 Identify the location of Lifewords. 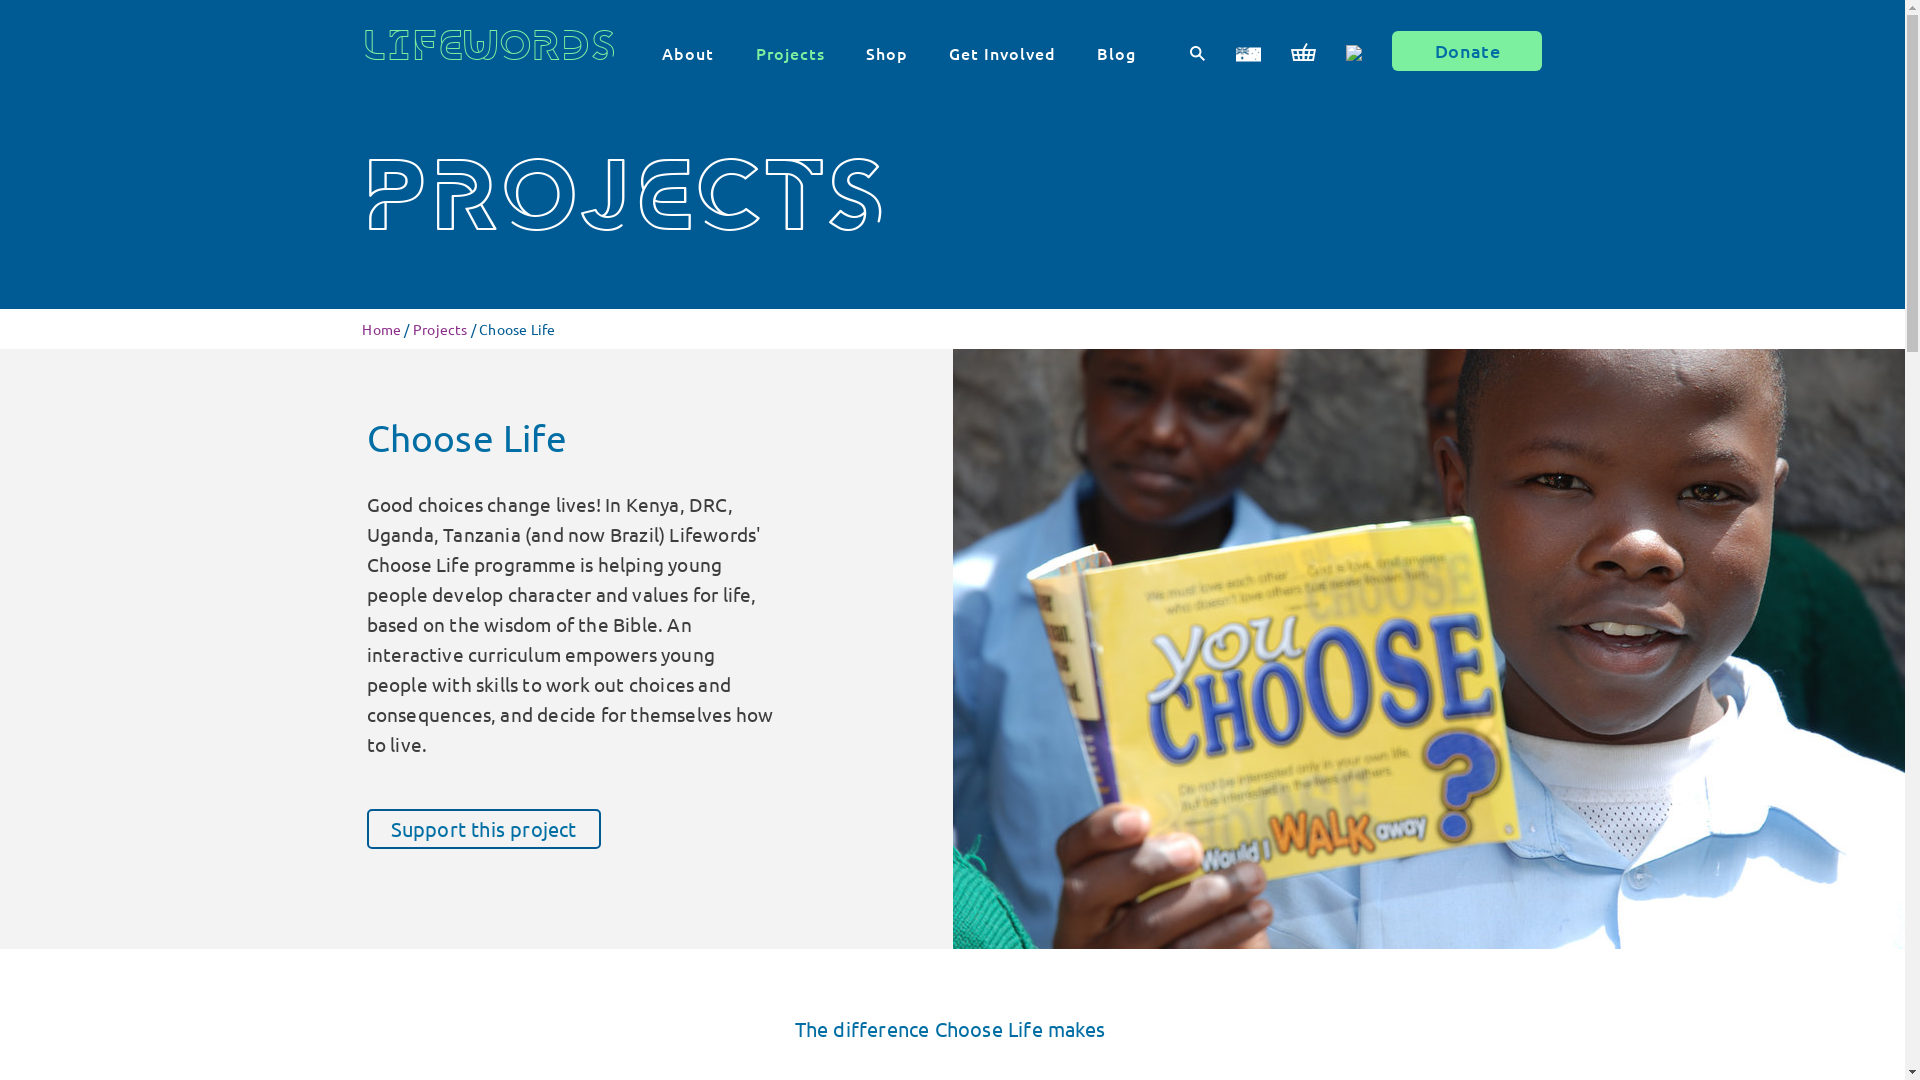
(490, 59).